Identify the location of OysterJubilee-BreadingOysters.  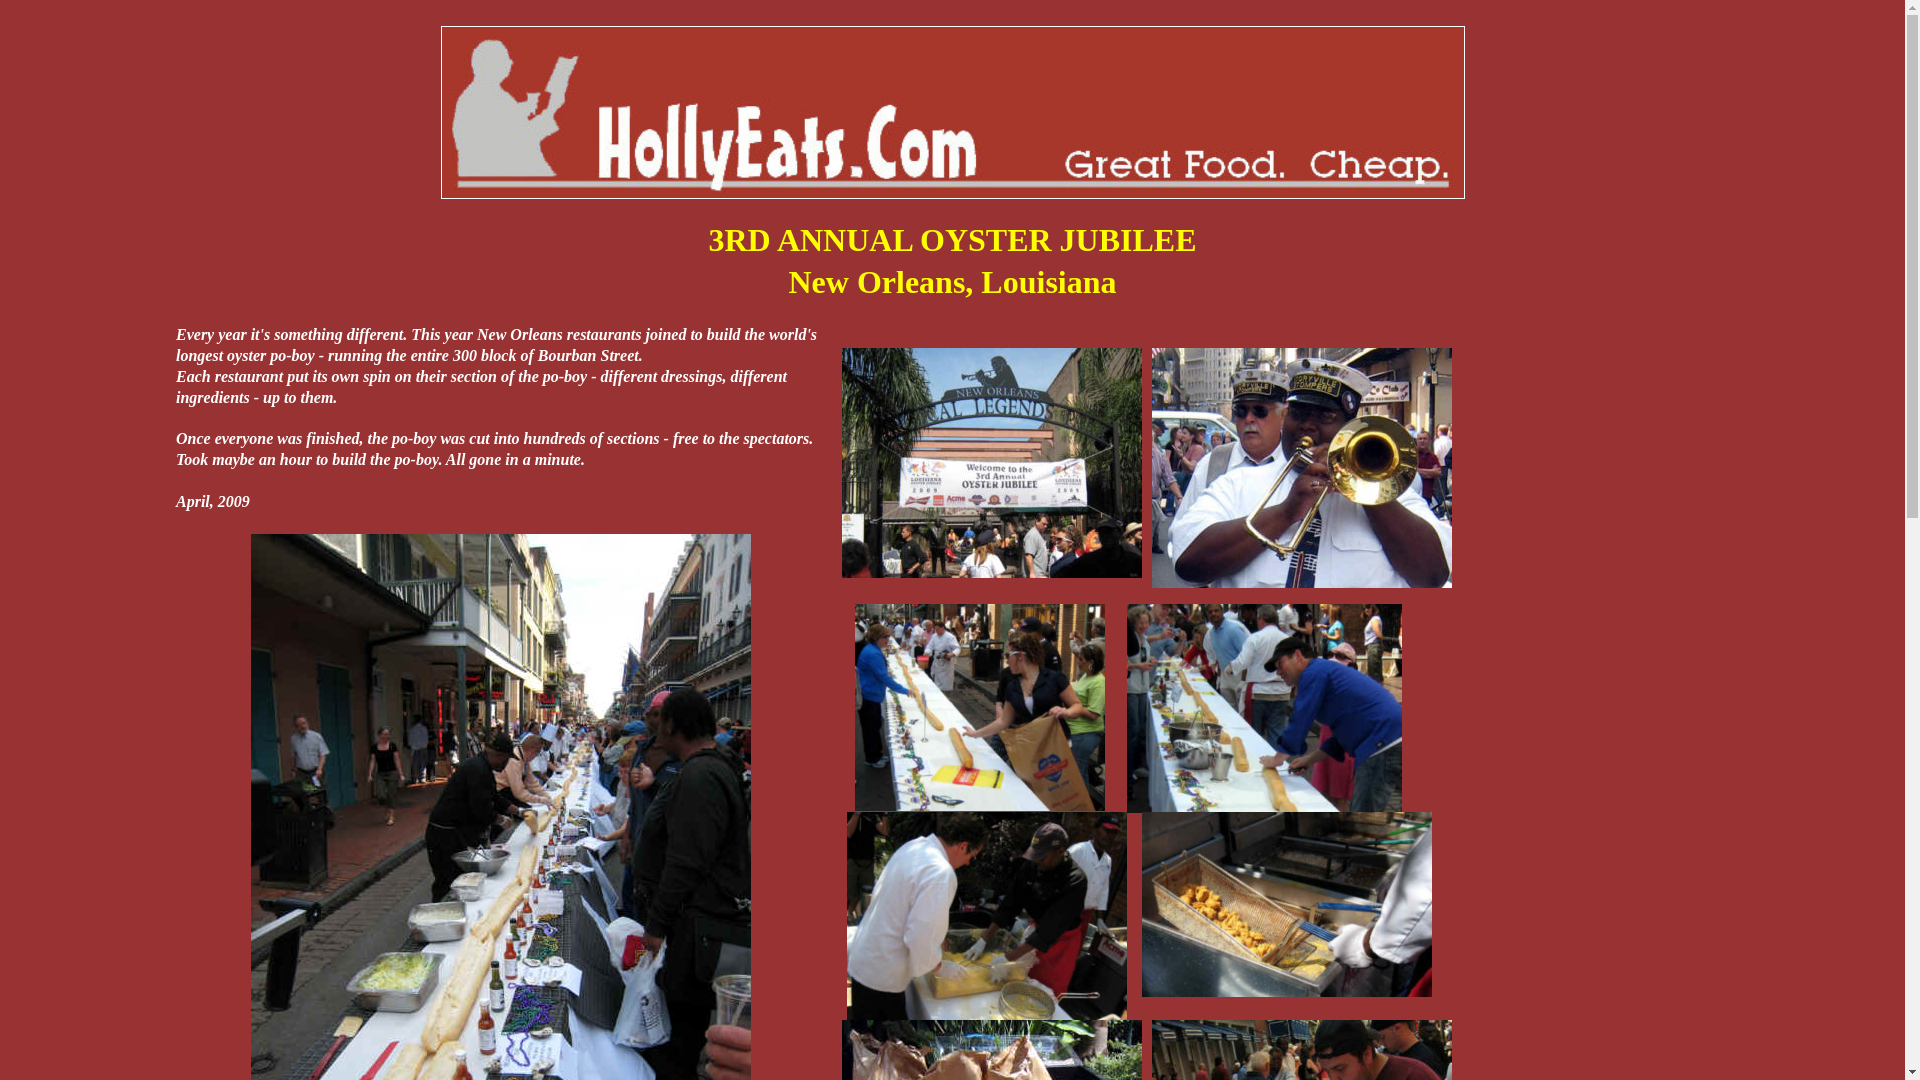
(986, 916).